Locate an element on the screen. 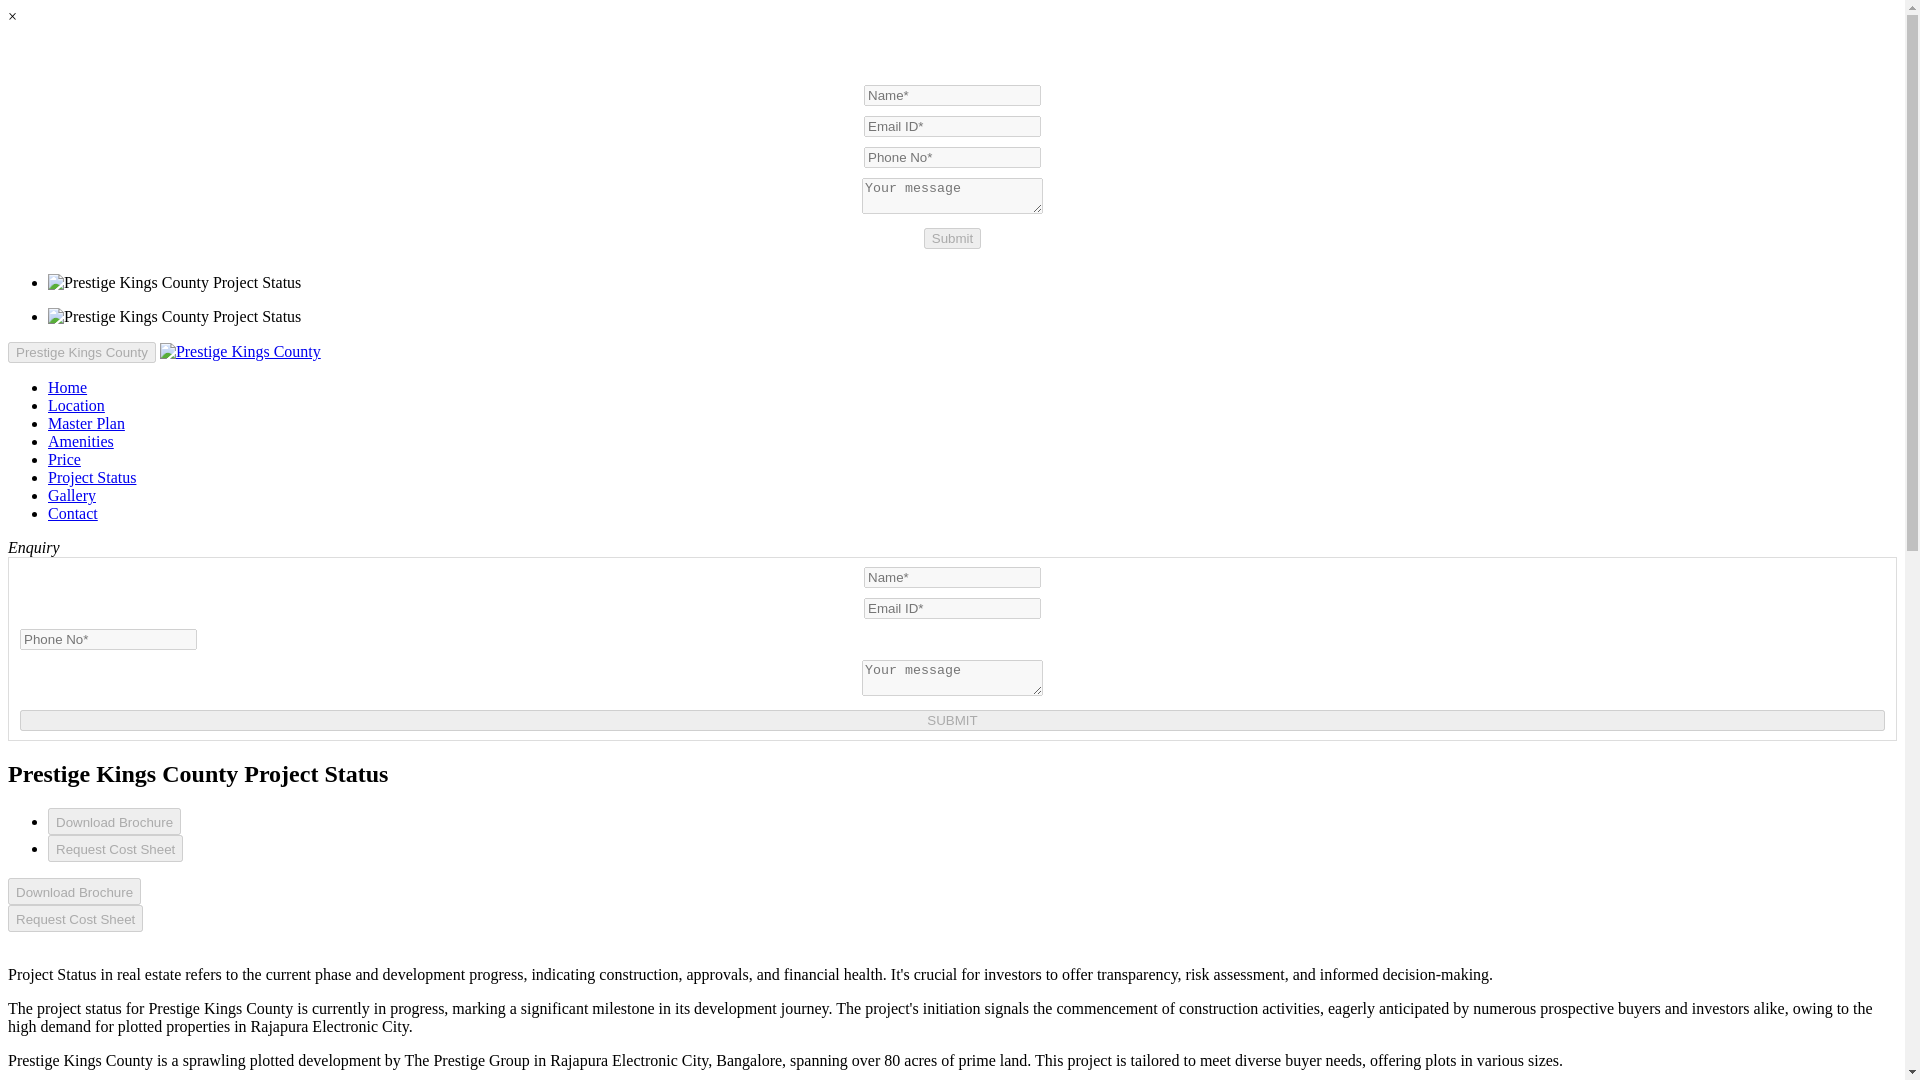 This screenshot has height=1080, width=1920. Master Plan is located at coordinates (86, 423).